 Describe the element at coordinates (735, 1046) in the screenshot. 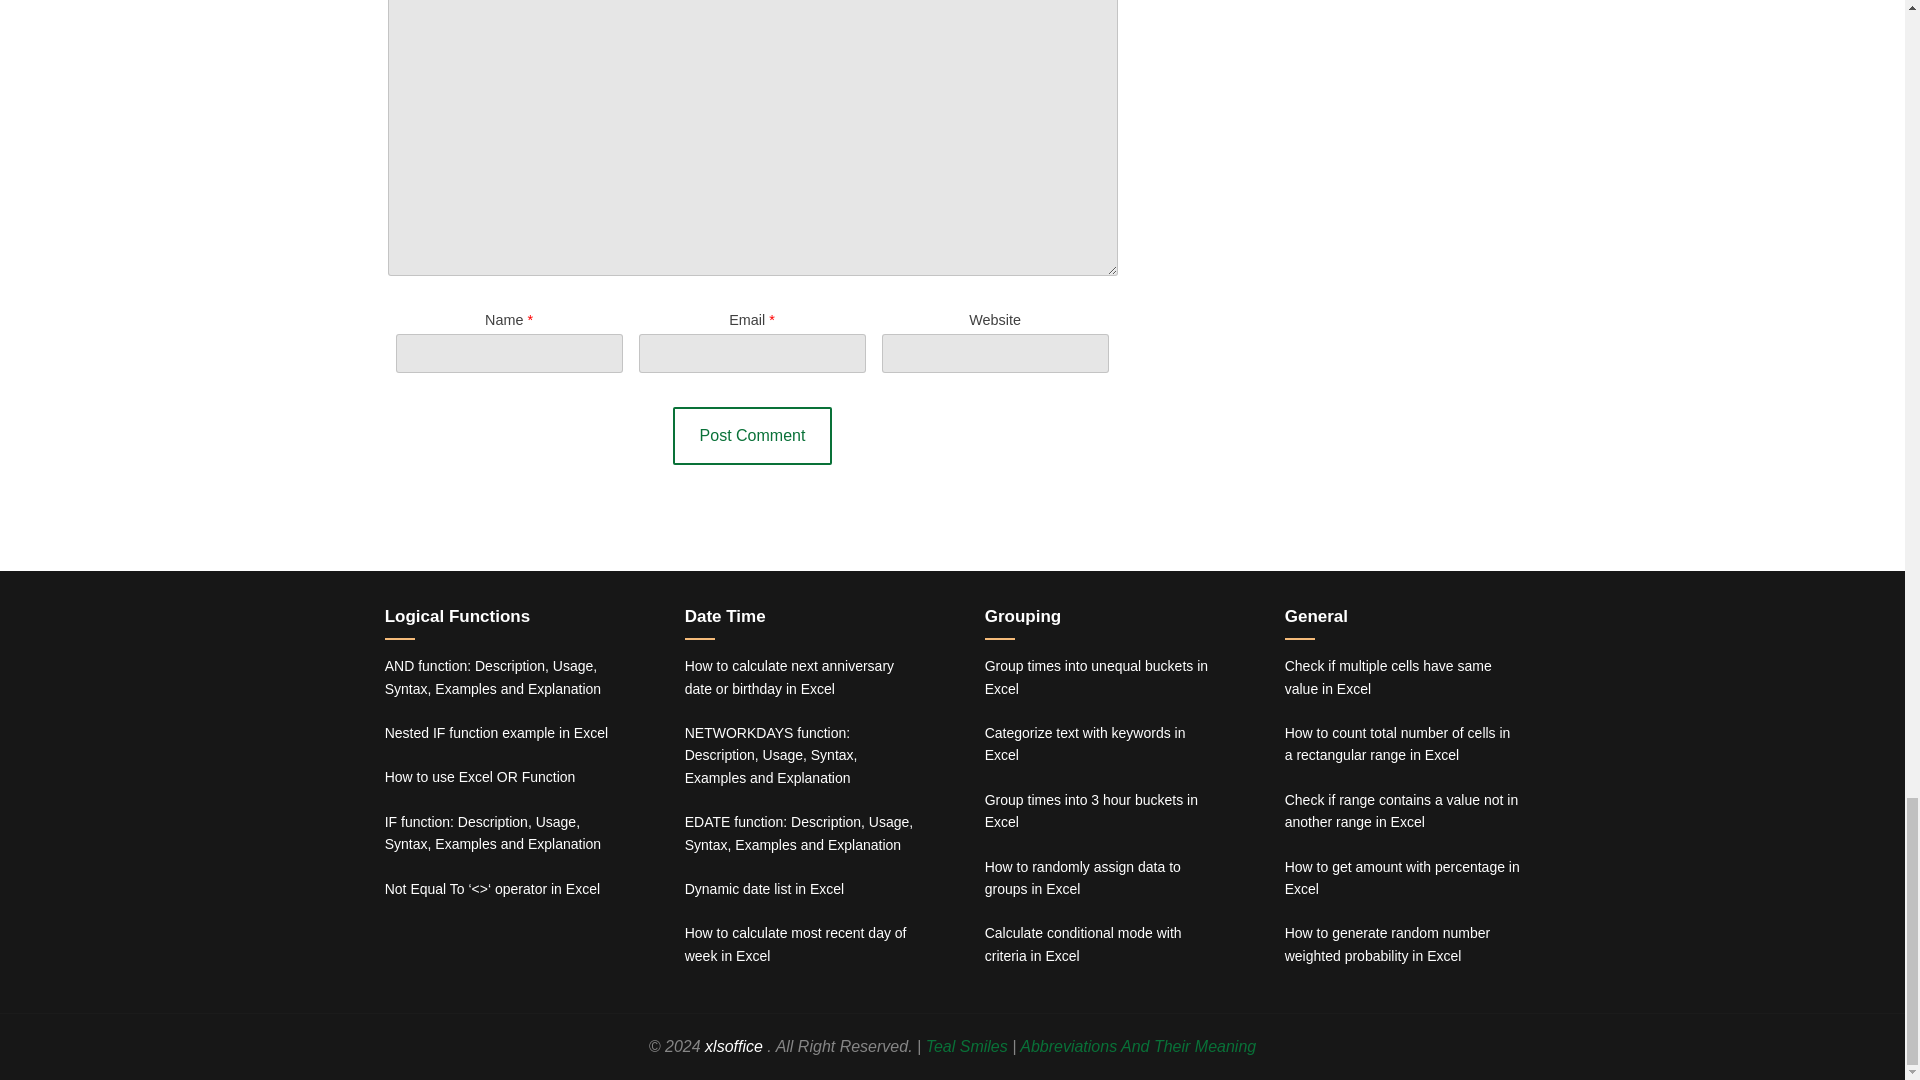

I see `Excel At A Glance` at that location.